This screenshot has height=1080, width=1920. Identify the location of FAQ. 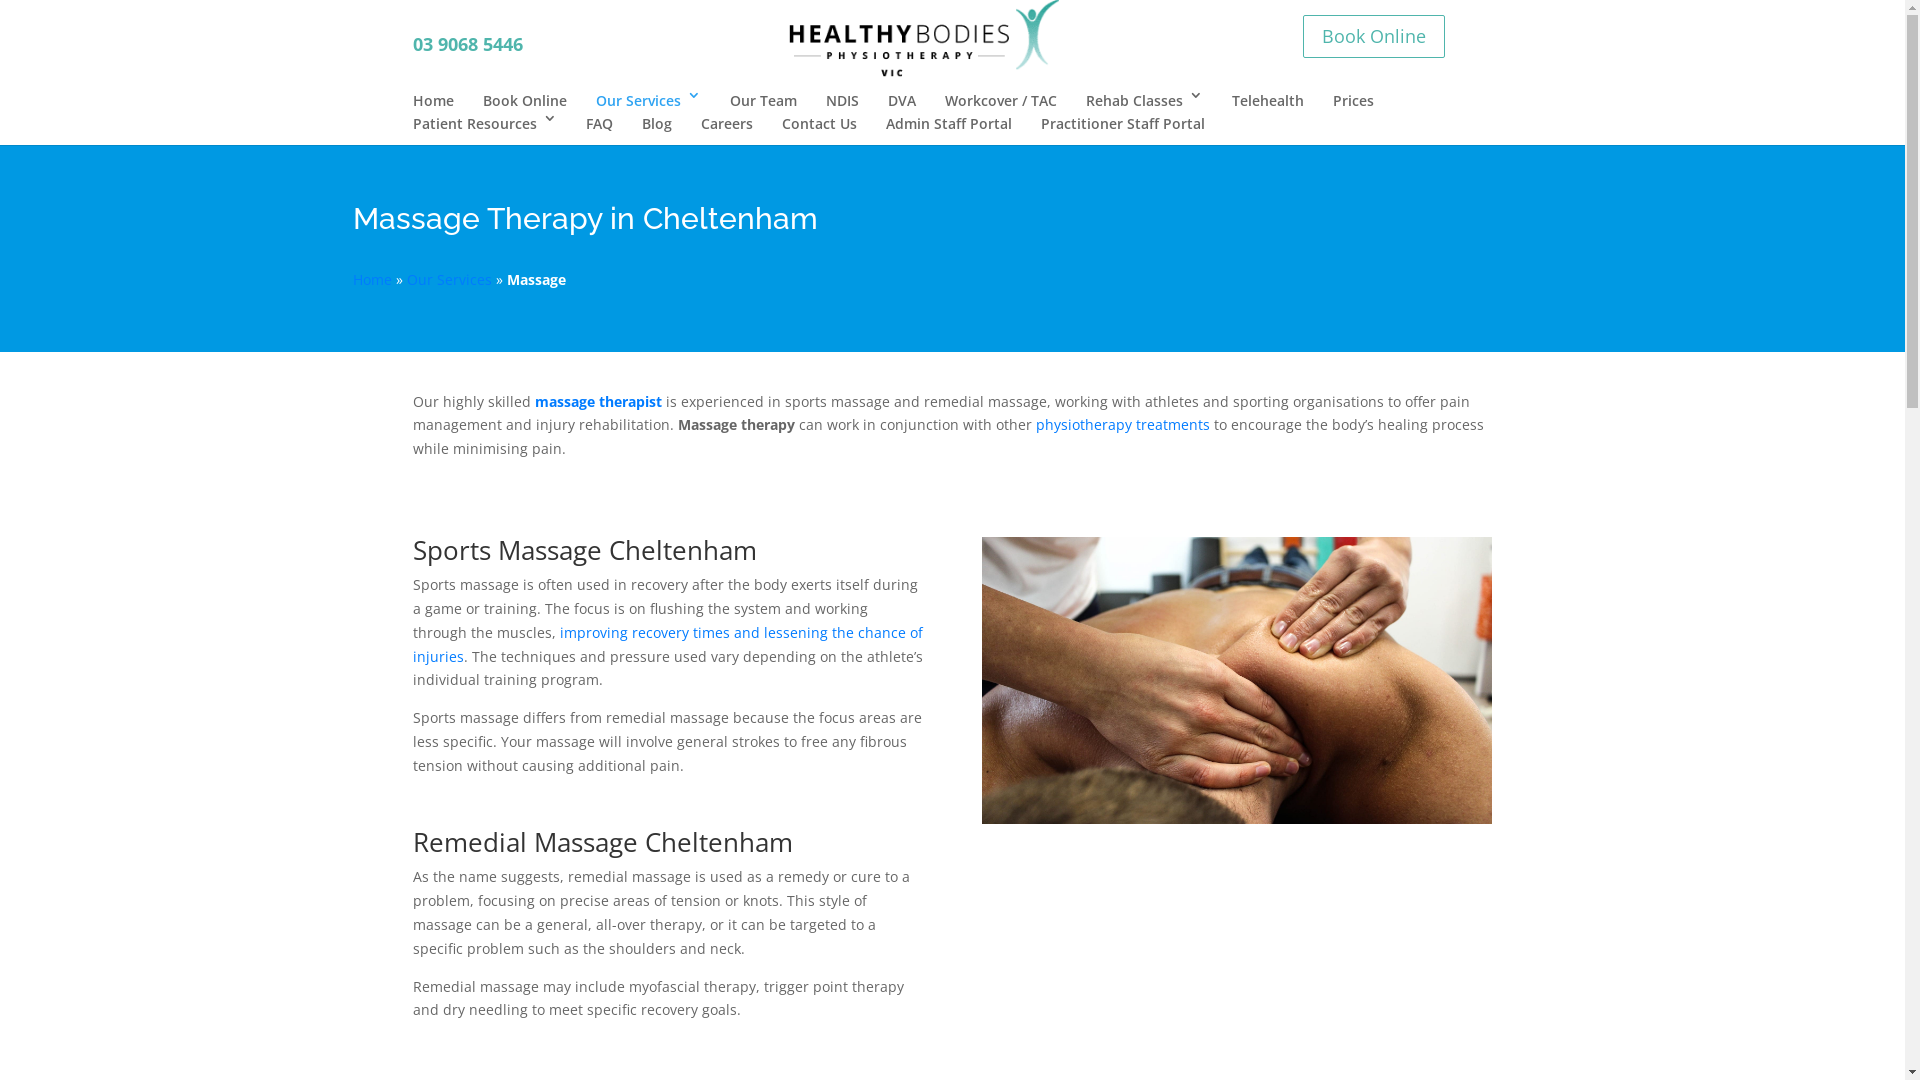
(600, 124).